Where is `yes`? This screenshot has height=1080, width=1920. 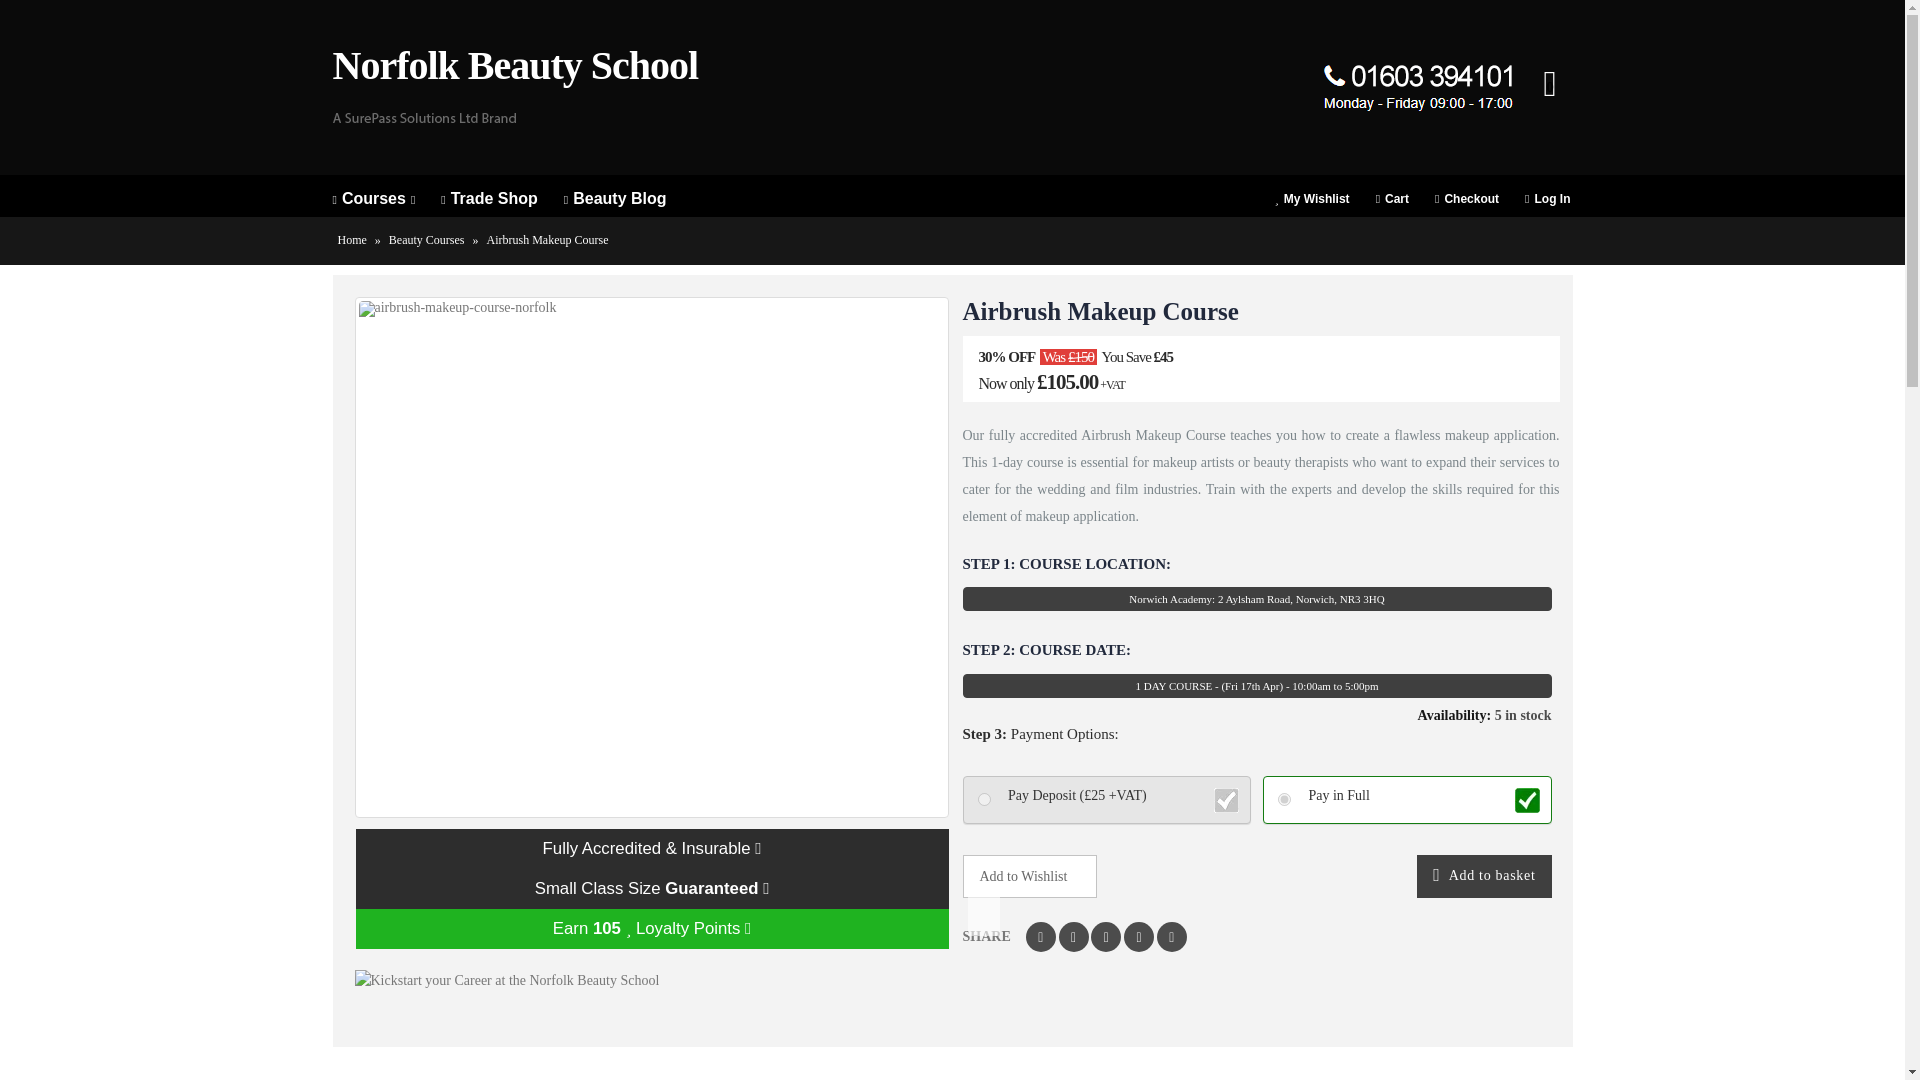
yes is located at coordinates (984, 798).